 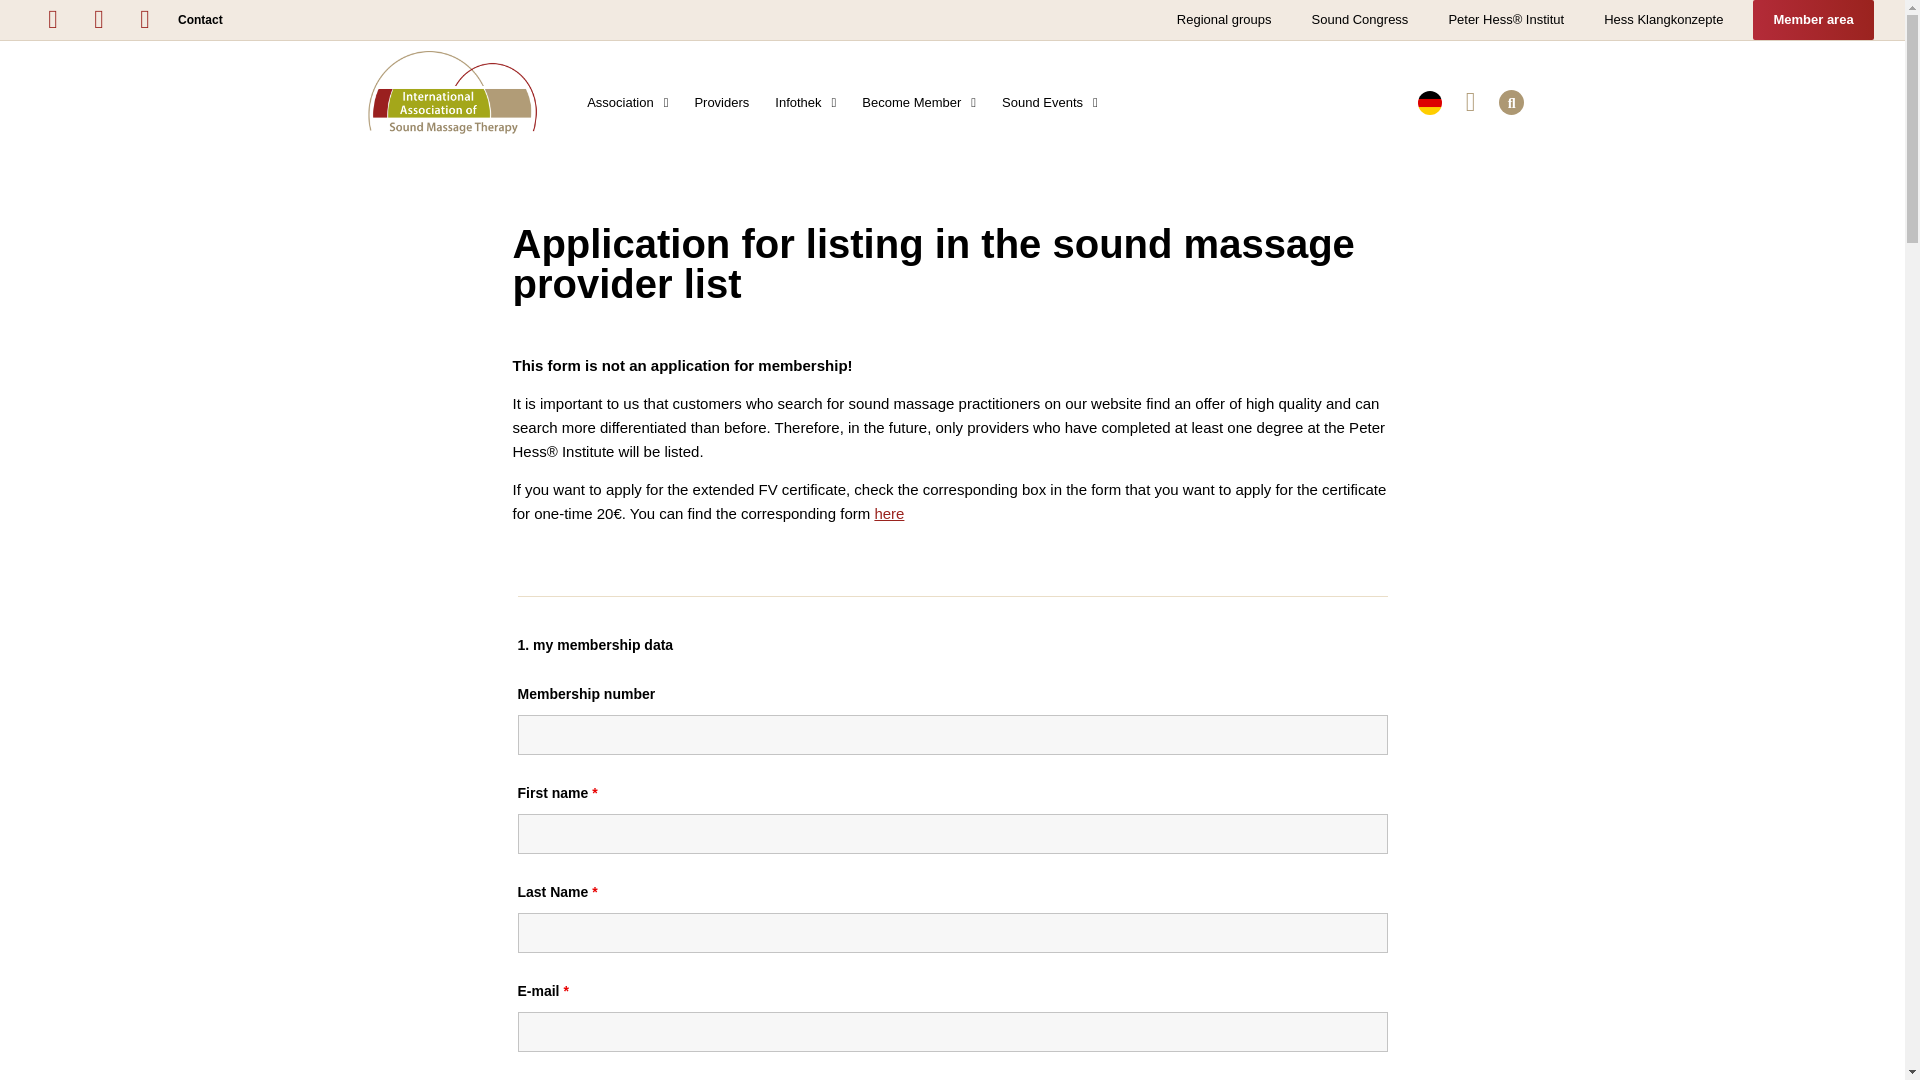 What do you see at coordinates (1663, 20) in the screenshot?
I see `Hess Klangkonzepte` at bounding box center [1663, 20].